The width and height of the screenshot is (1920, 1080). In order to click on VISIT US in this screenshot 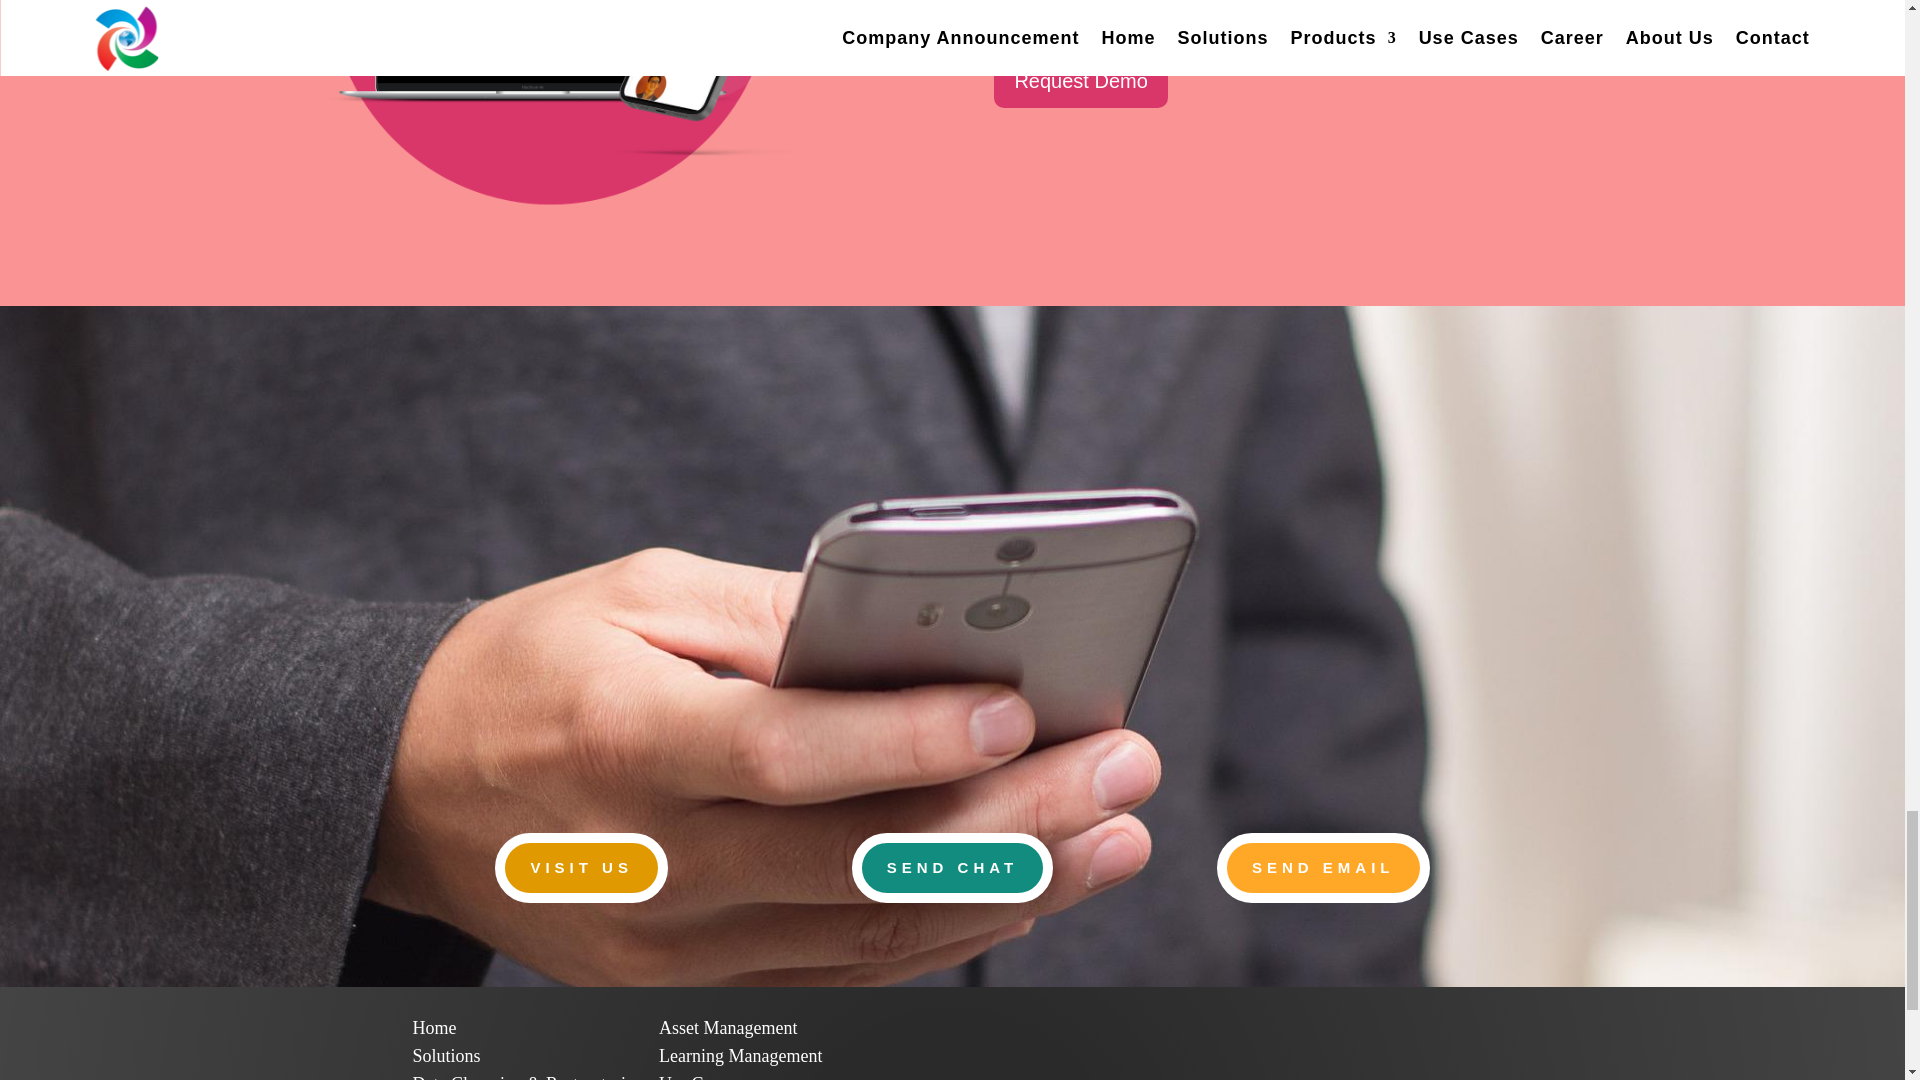, I will do `click(582, 867)`.